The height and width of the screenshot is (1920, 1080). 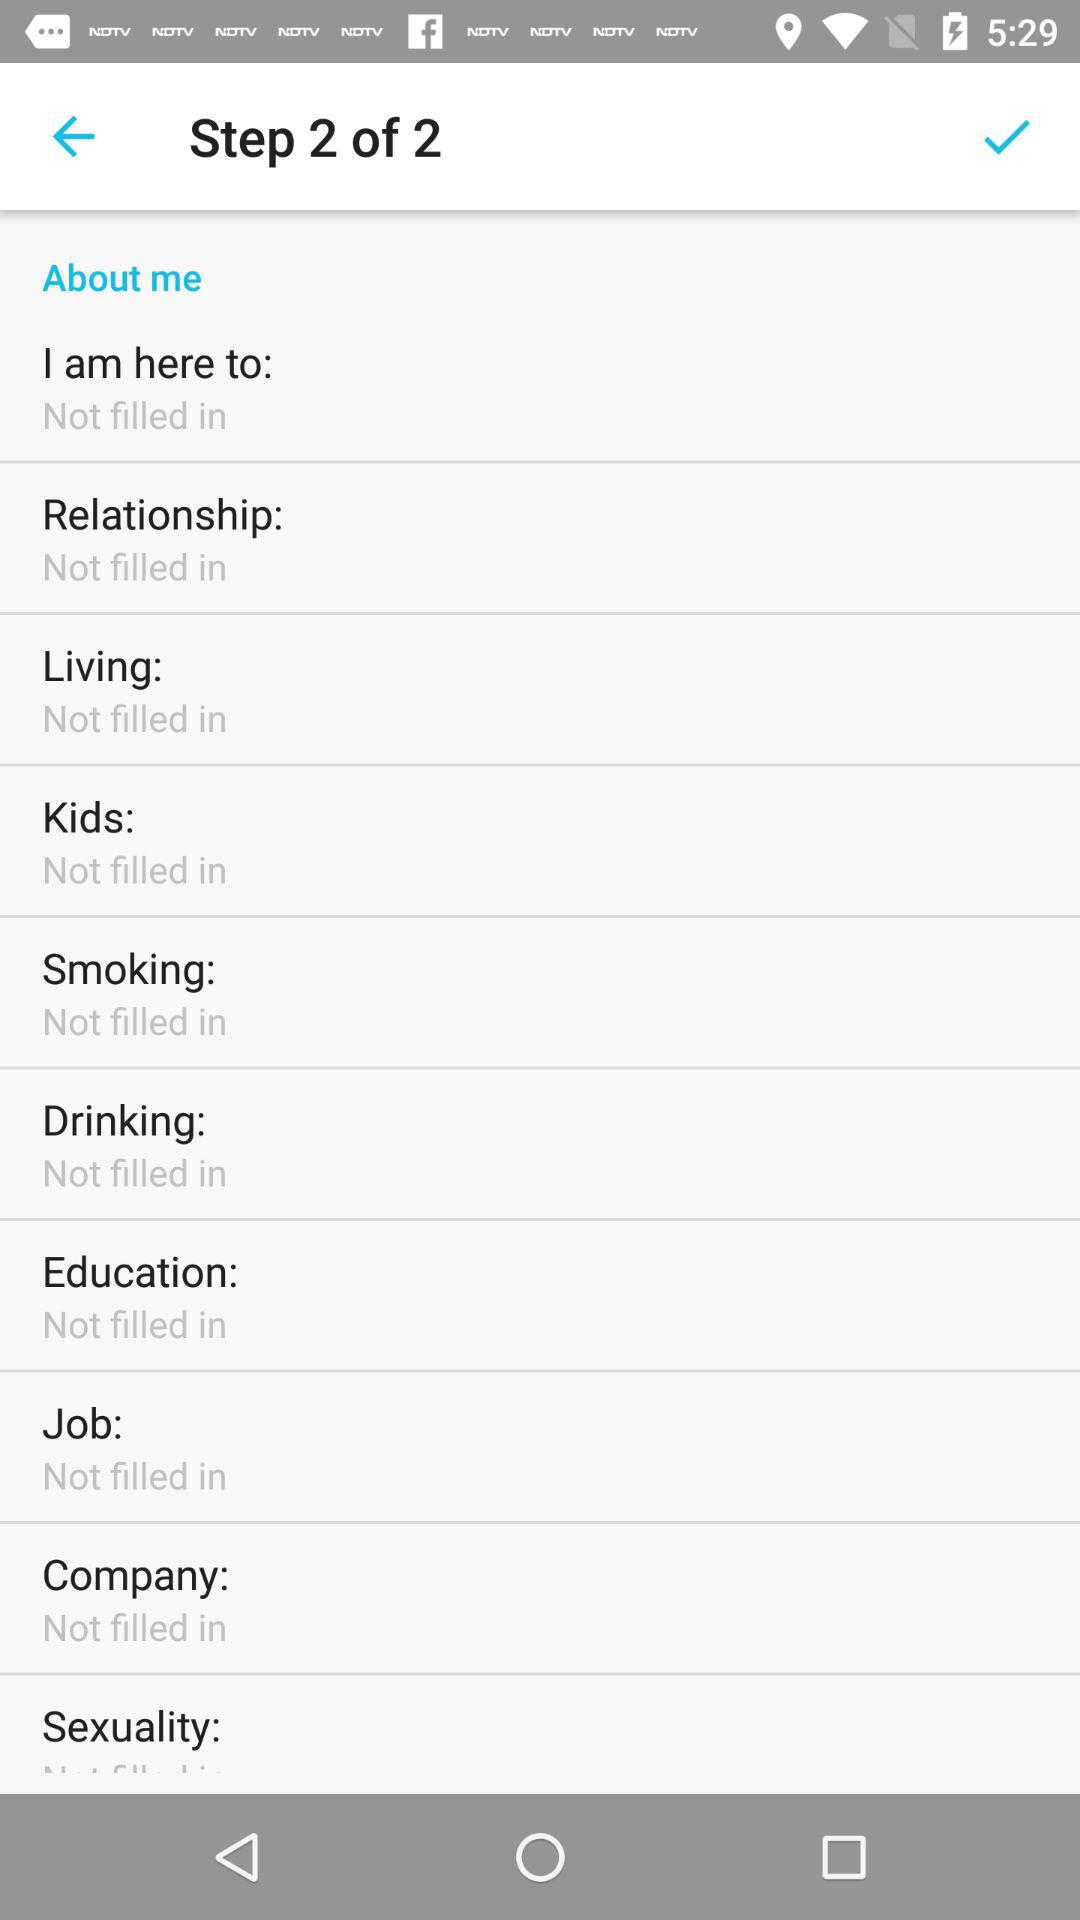 I want to click on select item to the left of the step 2 of, so click(x=73, y=136).